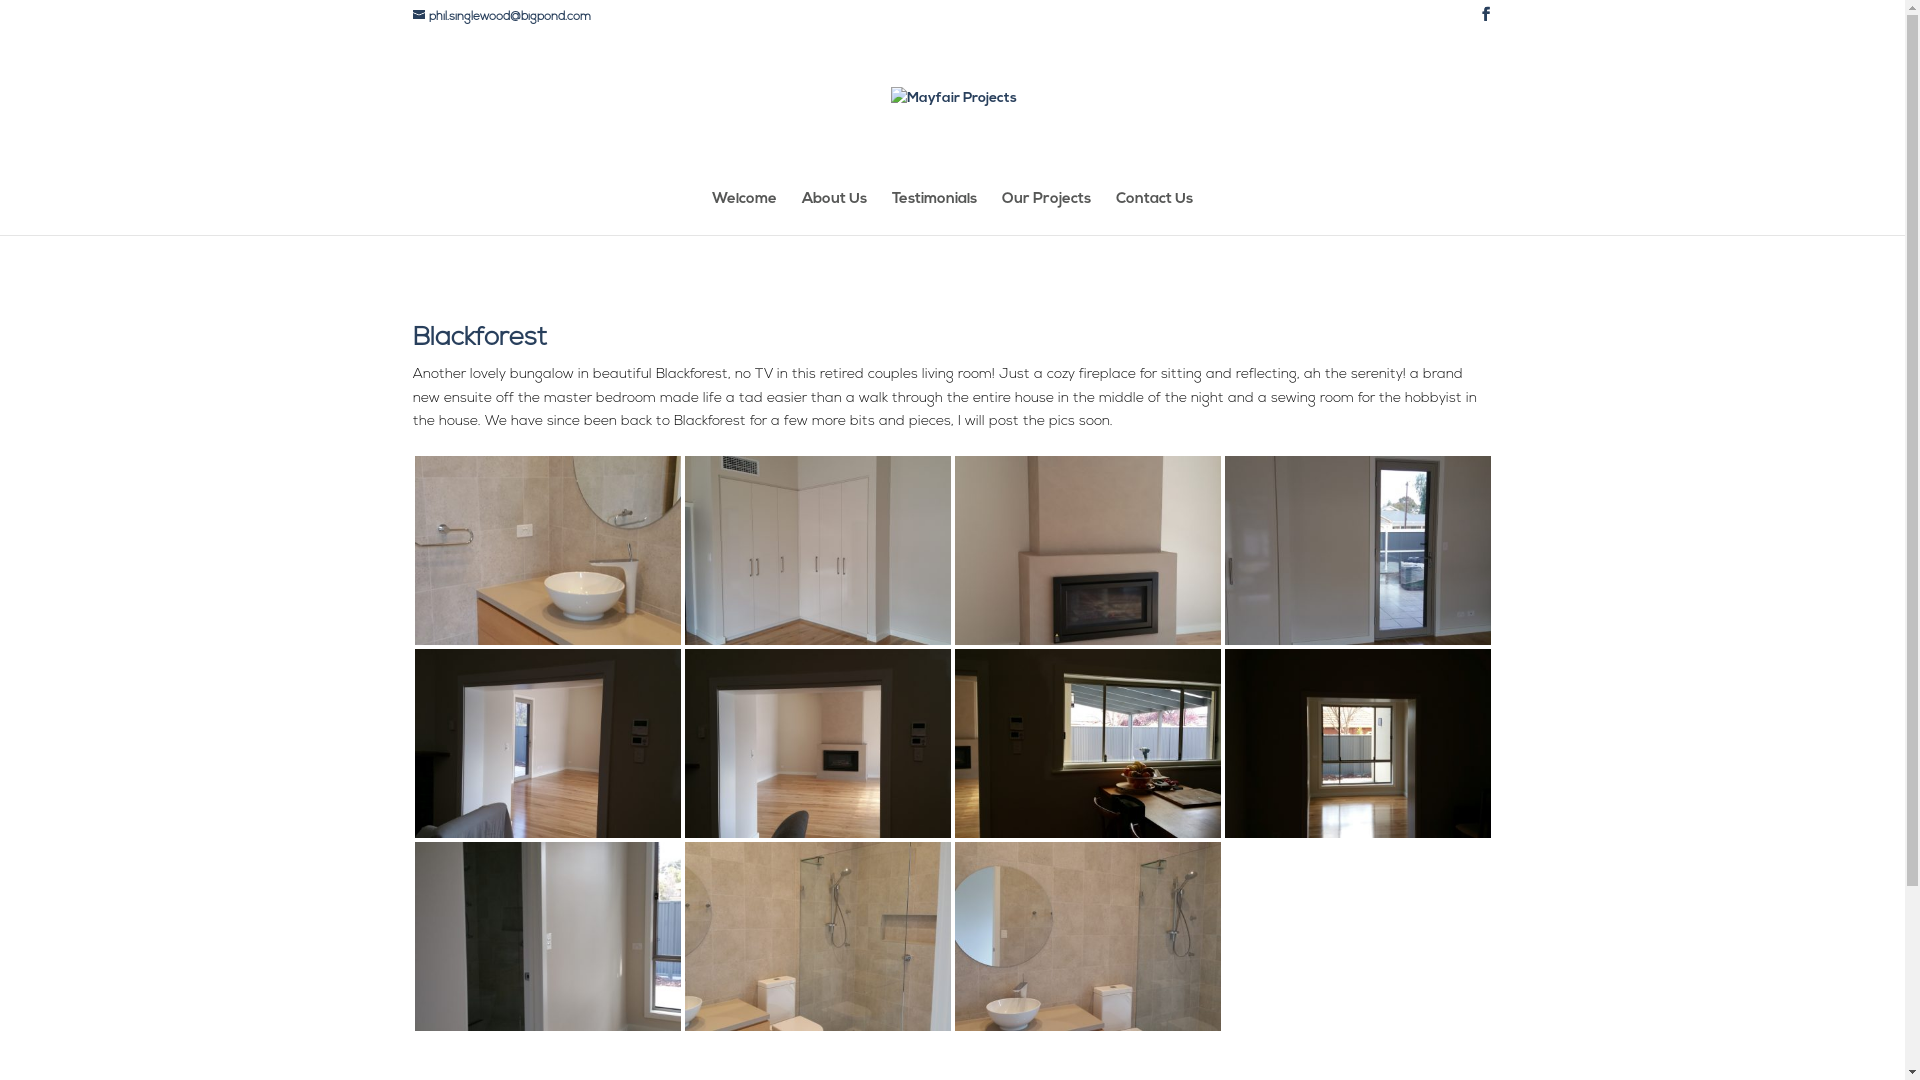 The height and width of the screenshot is (1080, 1920). What do you see at coordinates (547, 644) in the screenshot?
I see `Mayfair_Projects_Blackforest (1)` at bounding box center [547, 644].